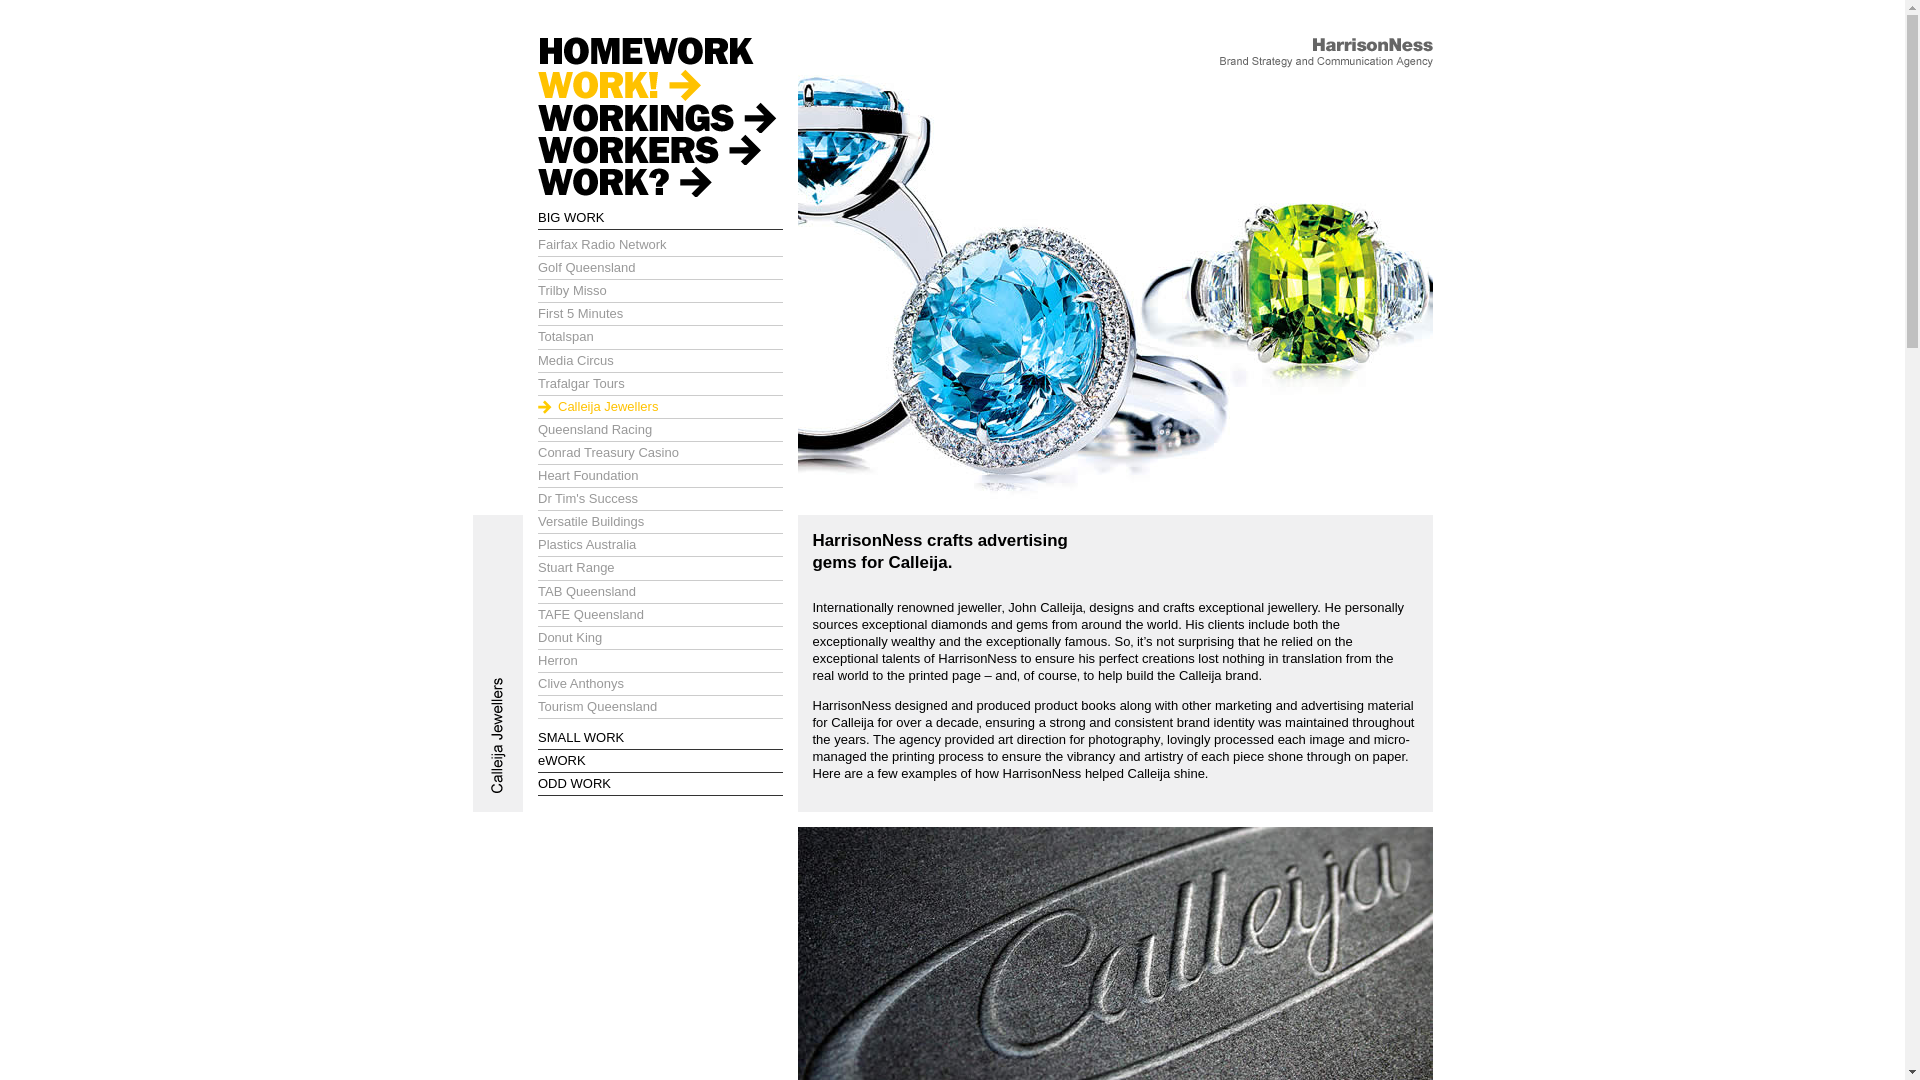 The height and width of the screenshot is (1080, 1920). I want to click on SMALL WORK, so click(581, 738).